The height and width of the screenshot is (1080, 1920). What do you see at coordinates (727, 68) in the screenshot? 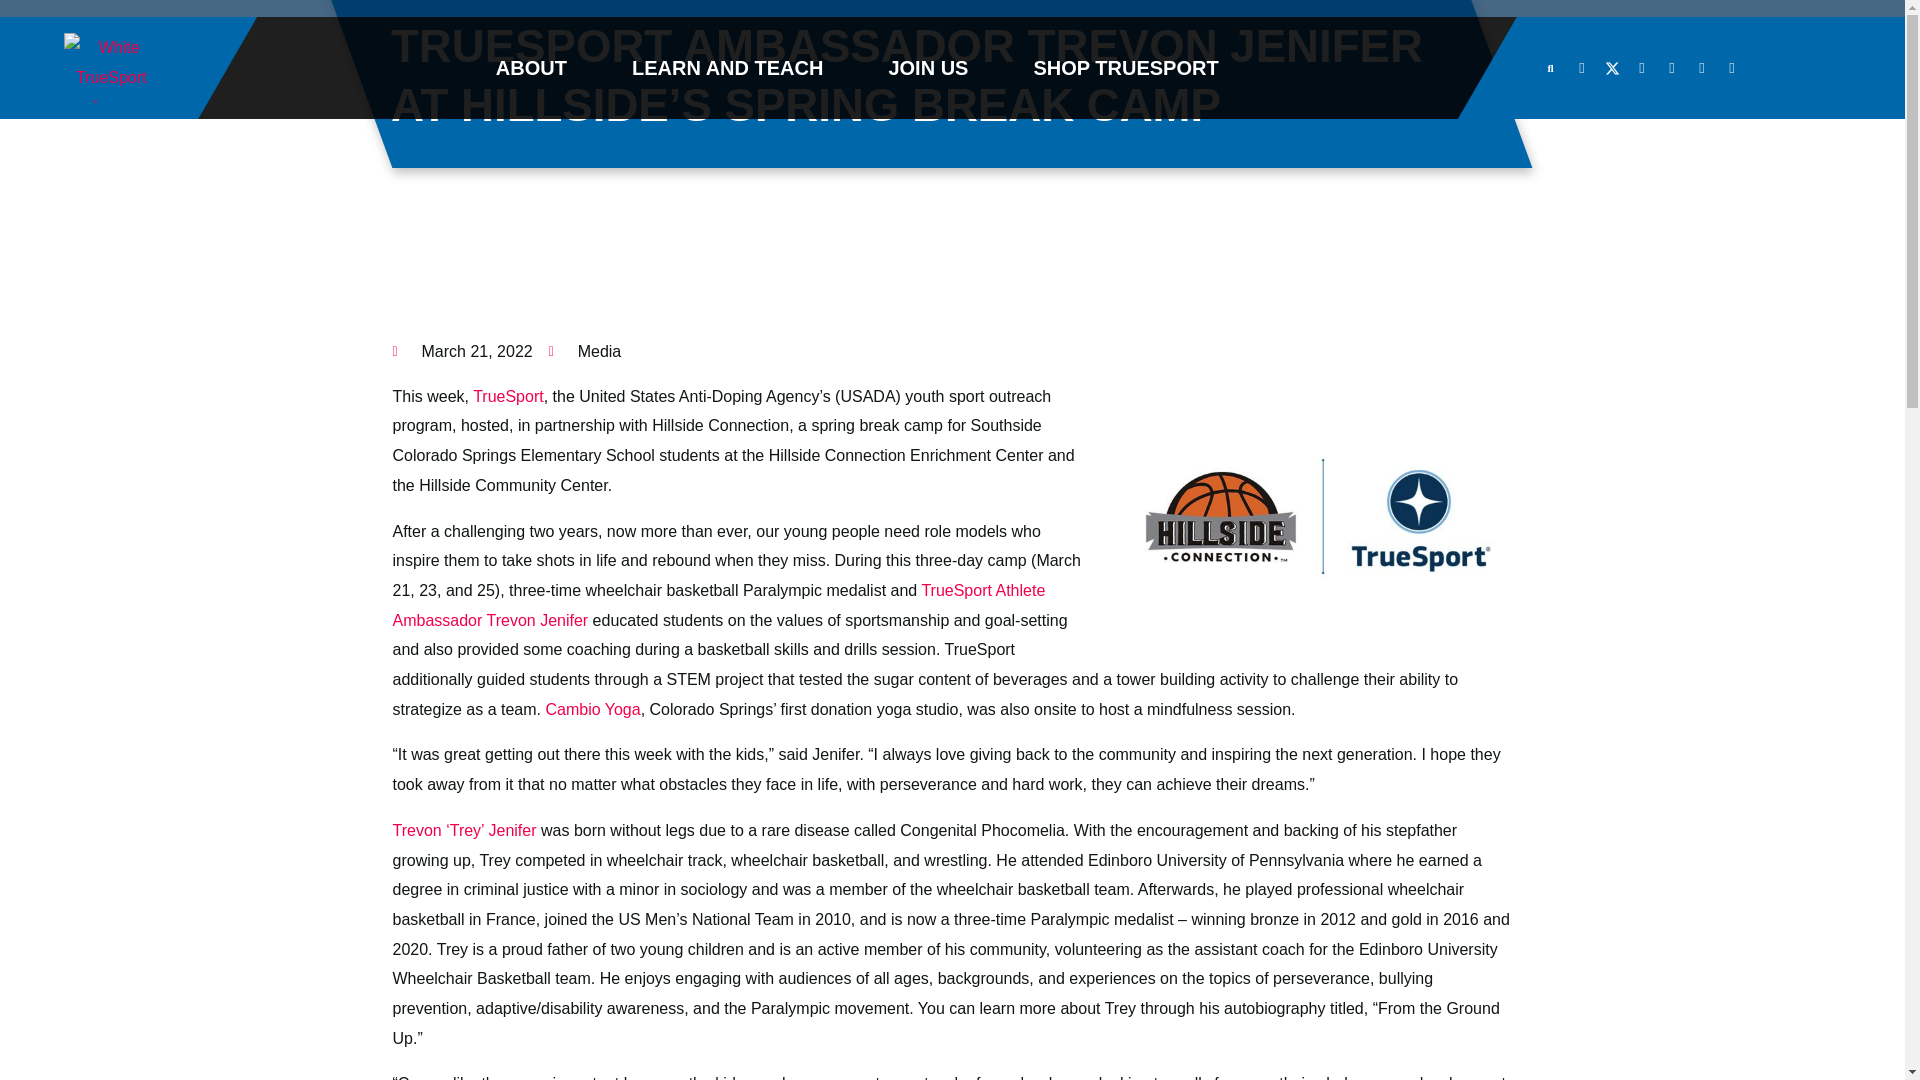
I see `LEARN AND TEACH` at bounding box center [727, 68].